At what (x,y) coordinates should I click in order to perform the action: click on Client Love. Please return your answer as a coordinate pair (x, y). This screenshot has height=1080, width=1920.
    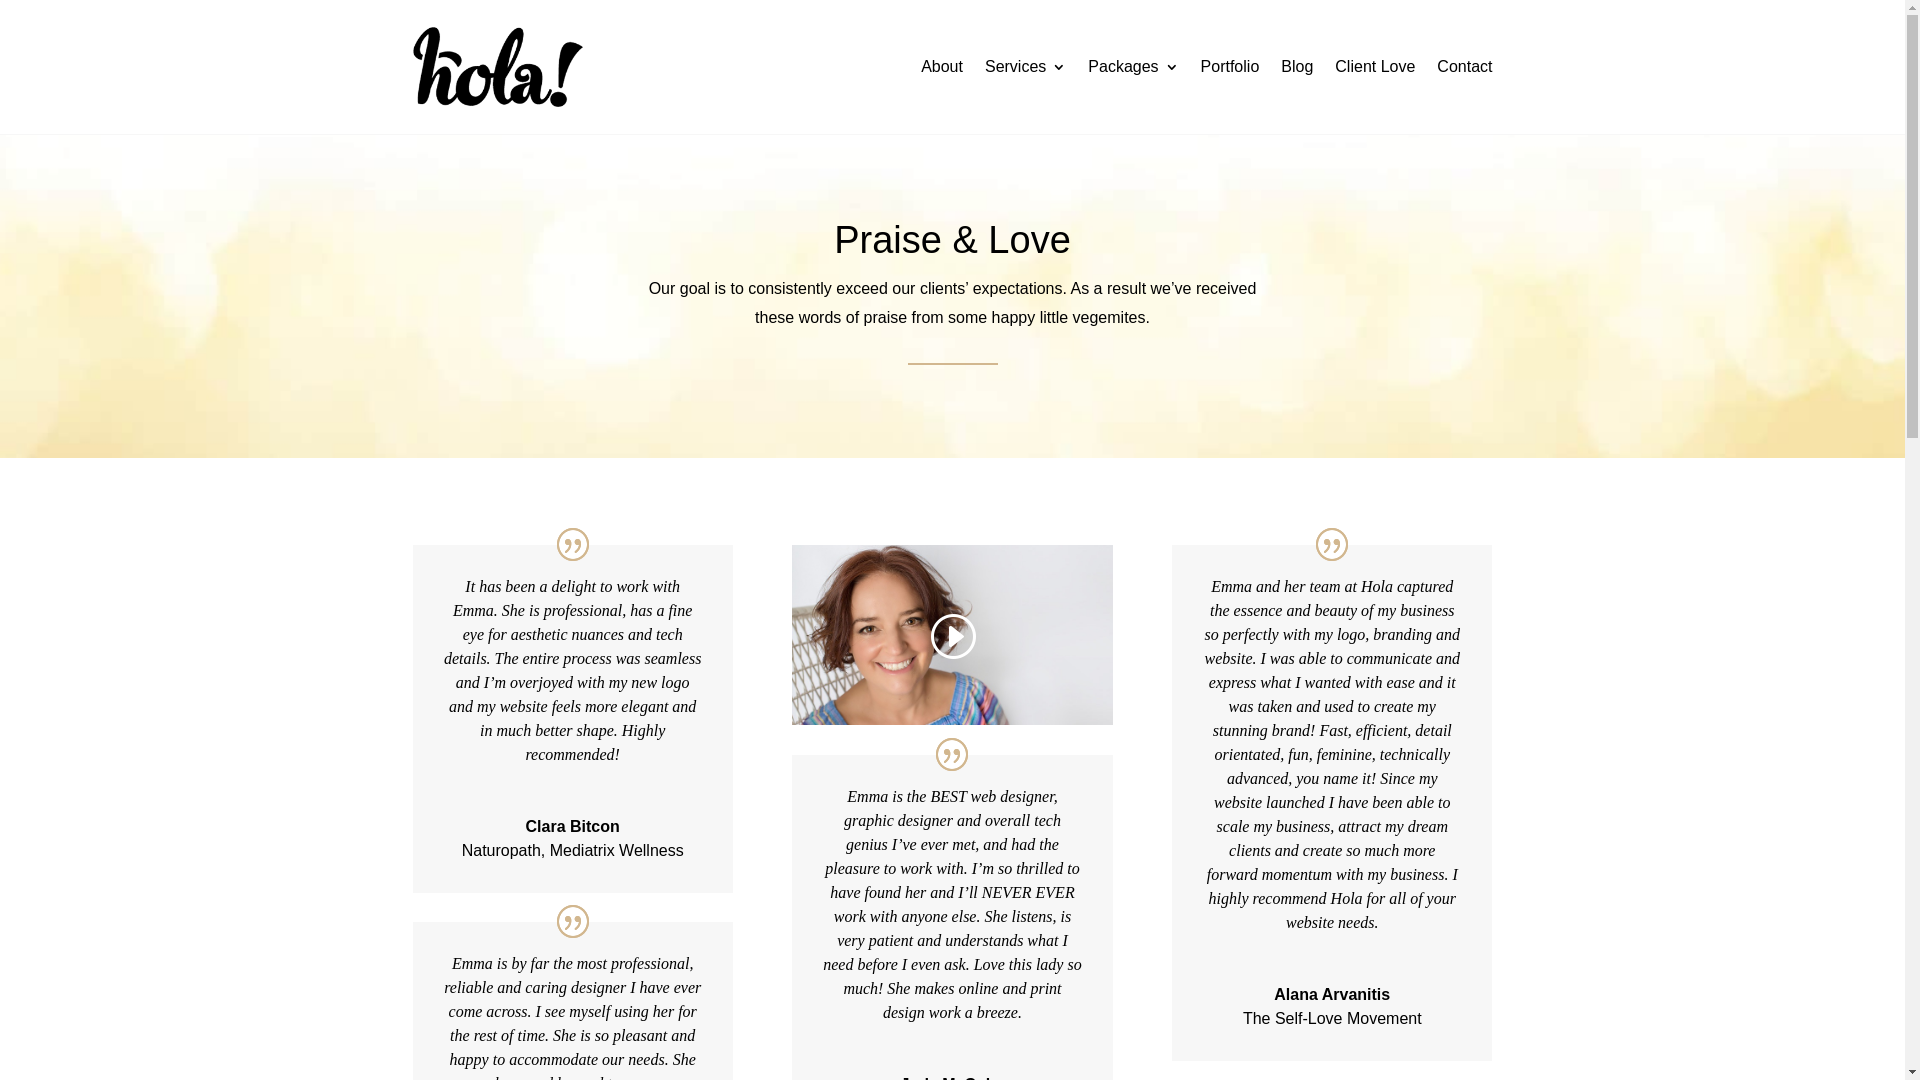
    Looking at the image, I should click on (1375, 67).